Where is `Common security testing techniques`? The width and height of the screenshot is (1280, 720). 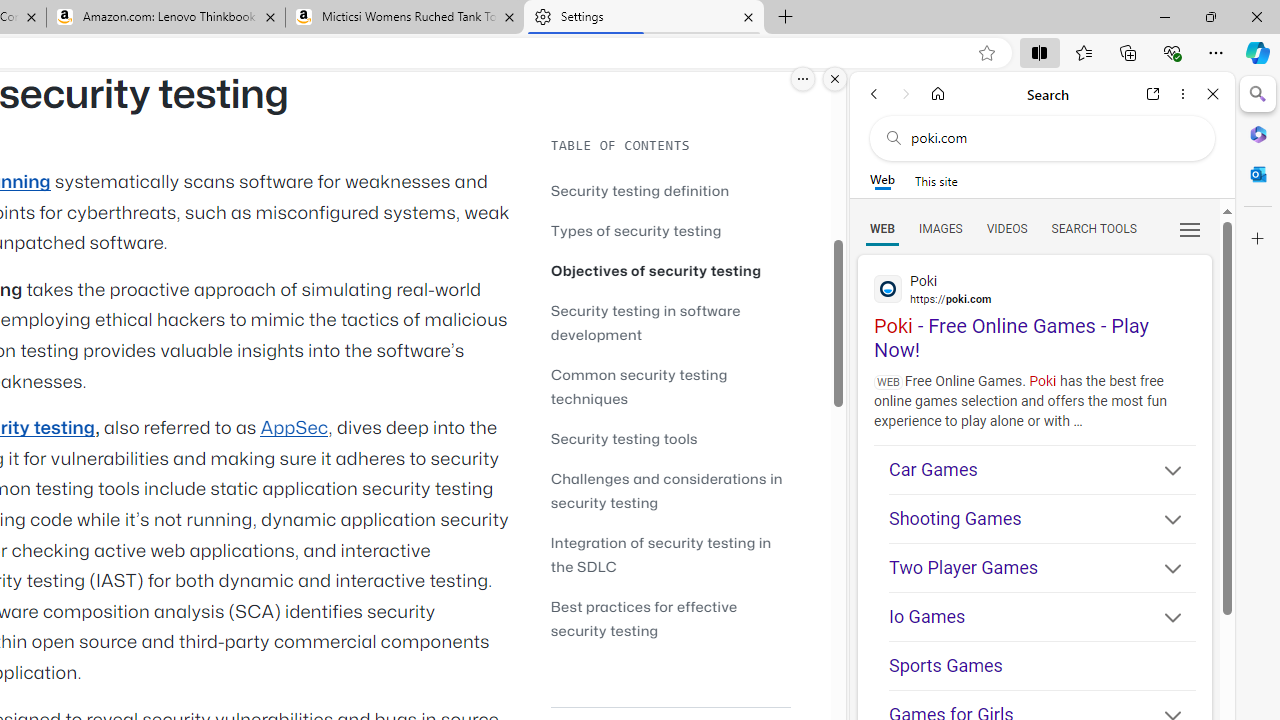
Common security testing techniques is located at coordinates (670, 386).